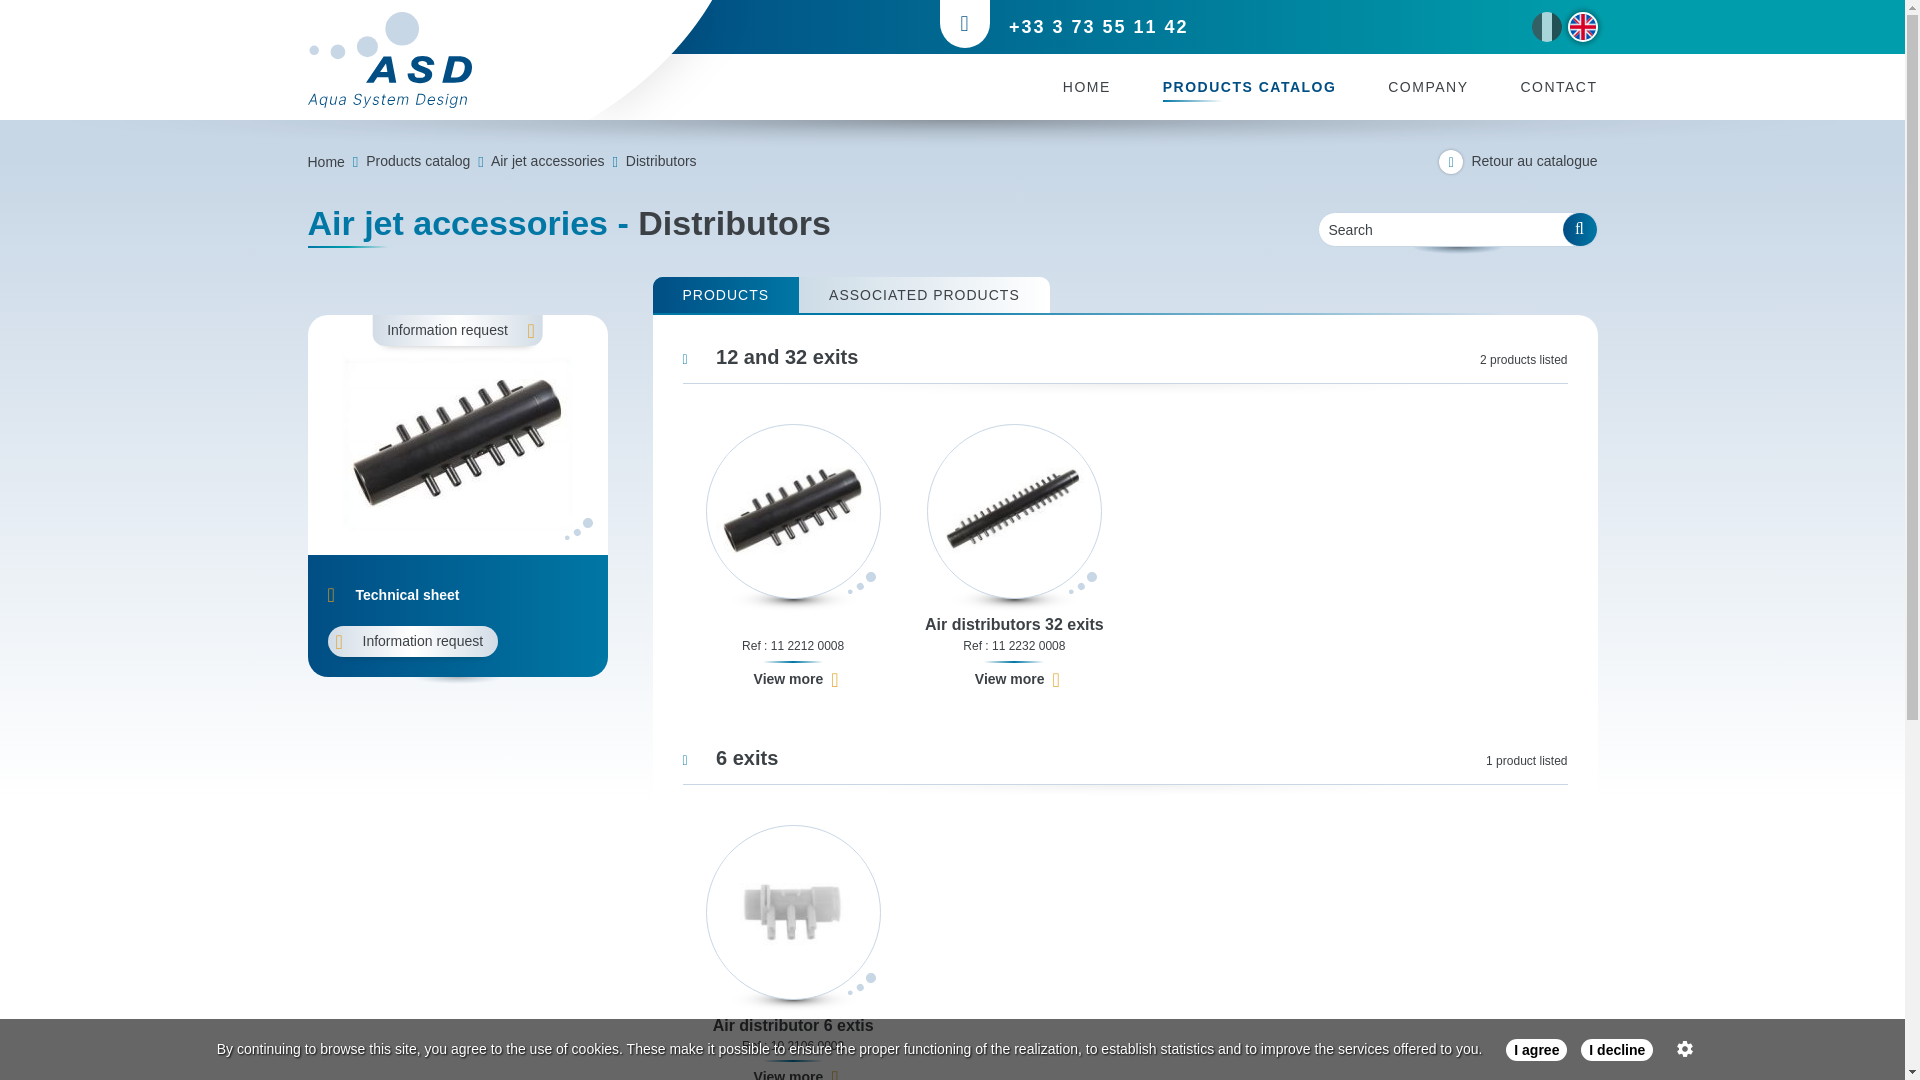  Describe the element at coordinates (1017, 680) in the screenshot. I see `View more` at that location.